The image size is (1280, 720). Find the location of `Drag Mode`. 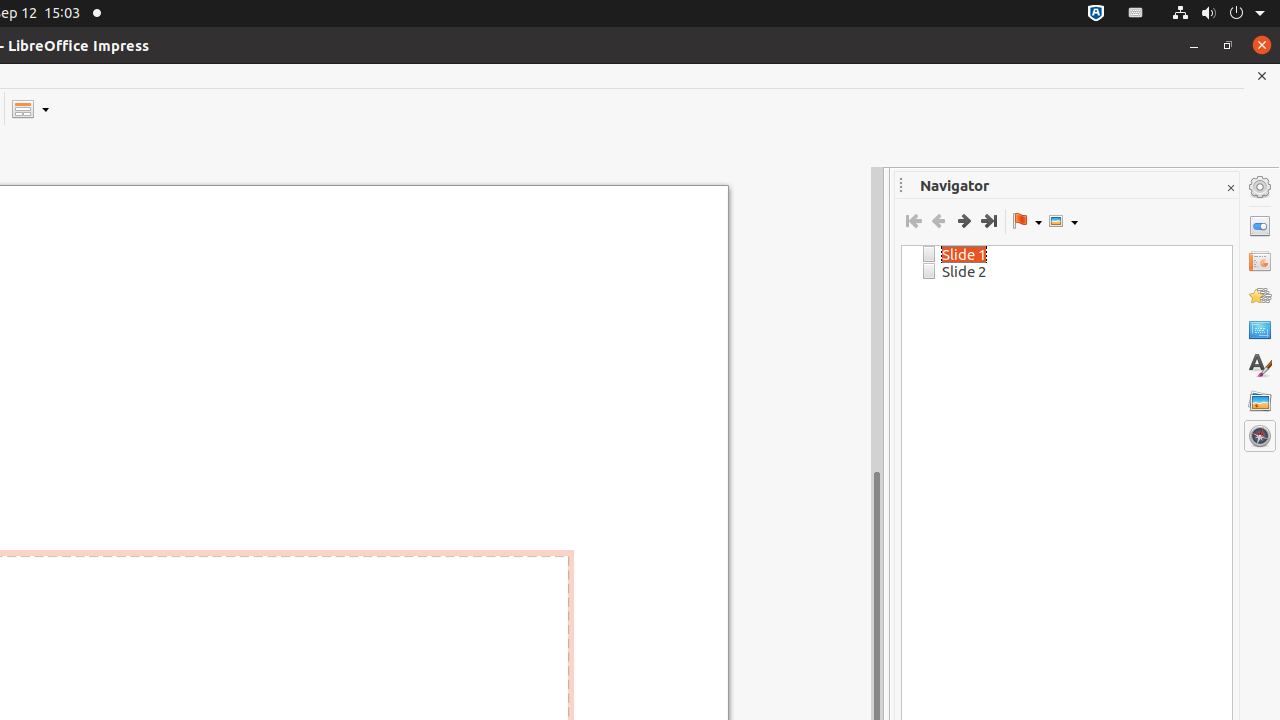

Drag Mode is located at coordinates (1027, 221).